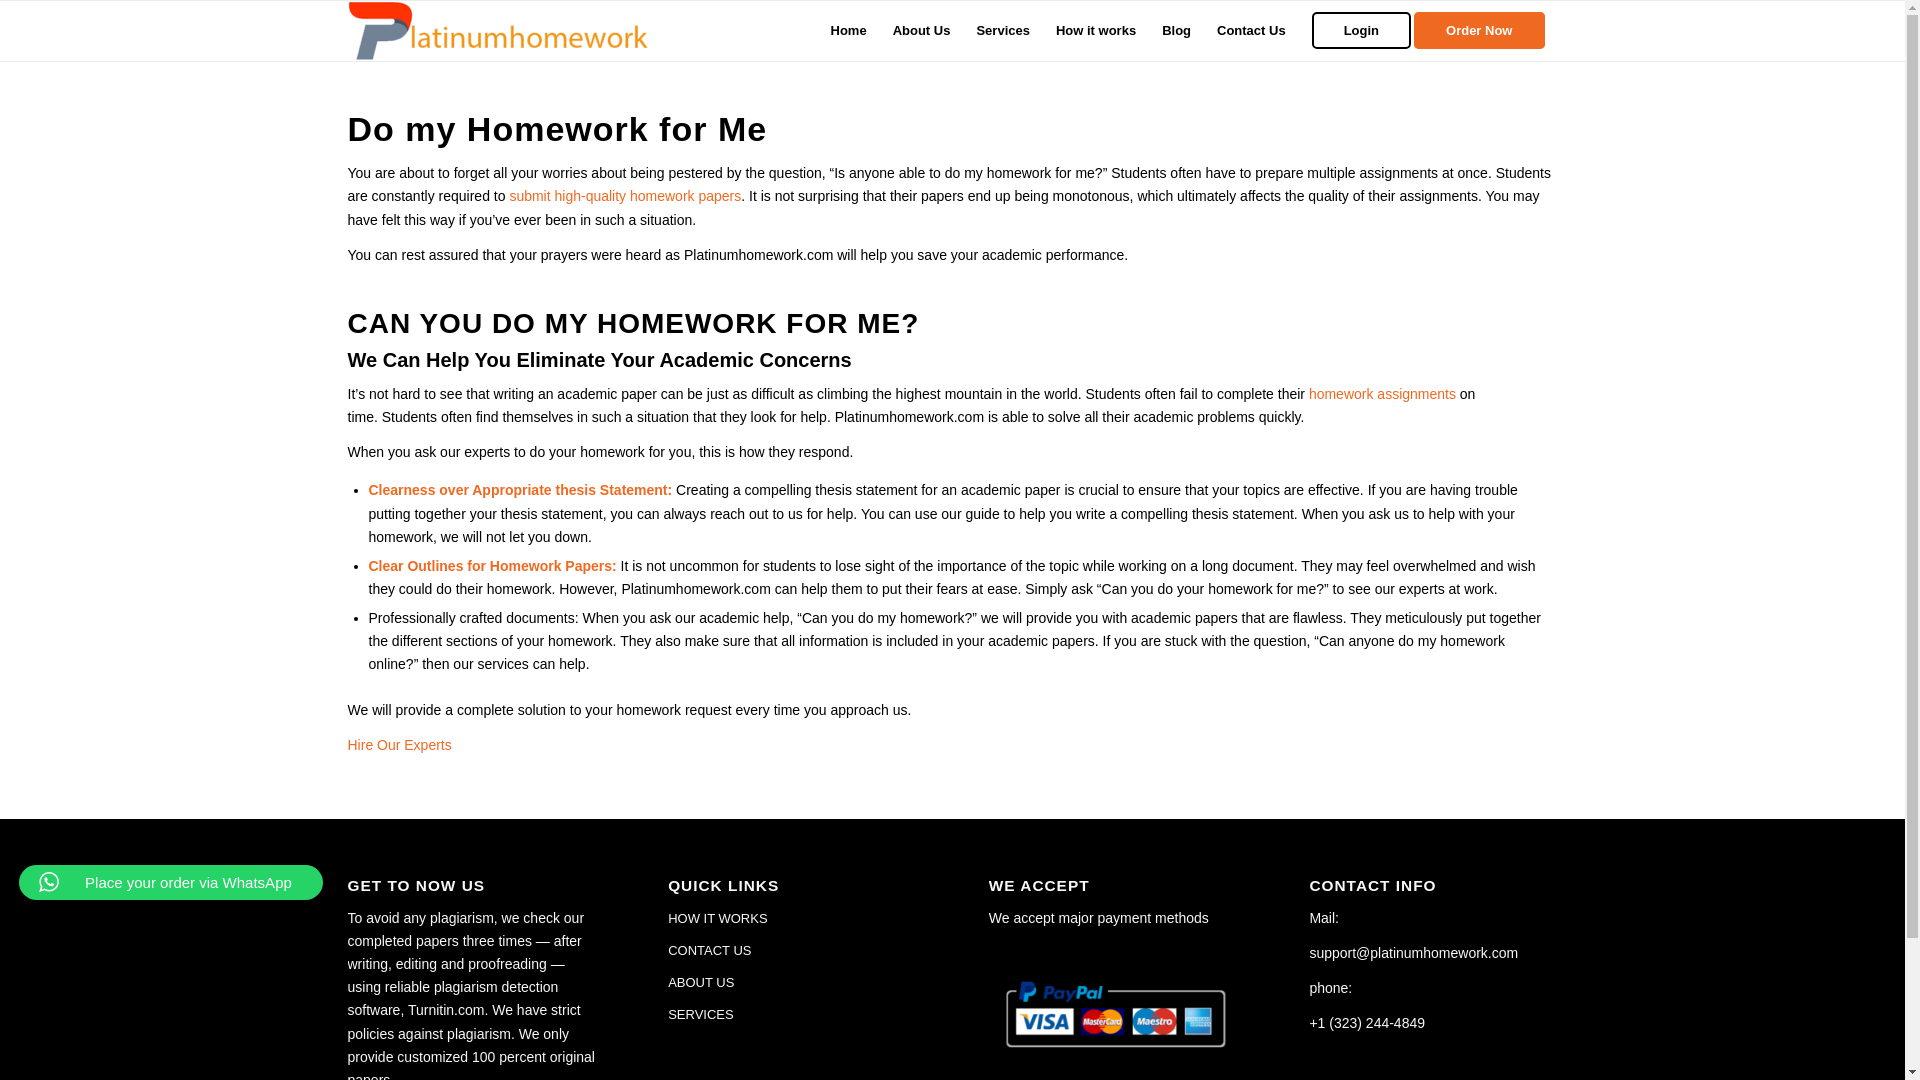 The width and height of the screenshot is (1920, 1080). What do you see at coordinates (1002, 30) in the screenshot?
I see `Services` at bounding box center [1002, 30].